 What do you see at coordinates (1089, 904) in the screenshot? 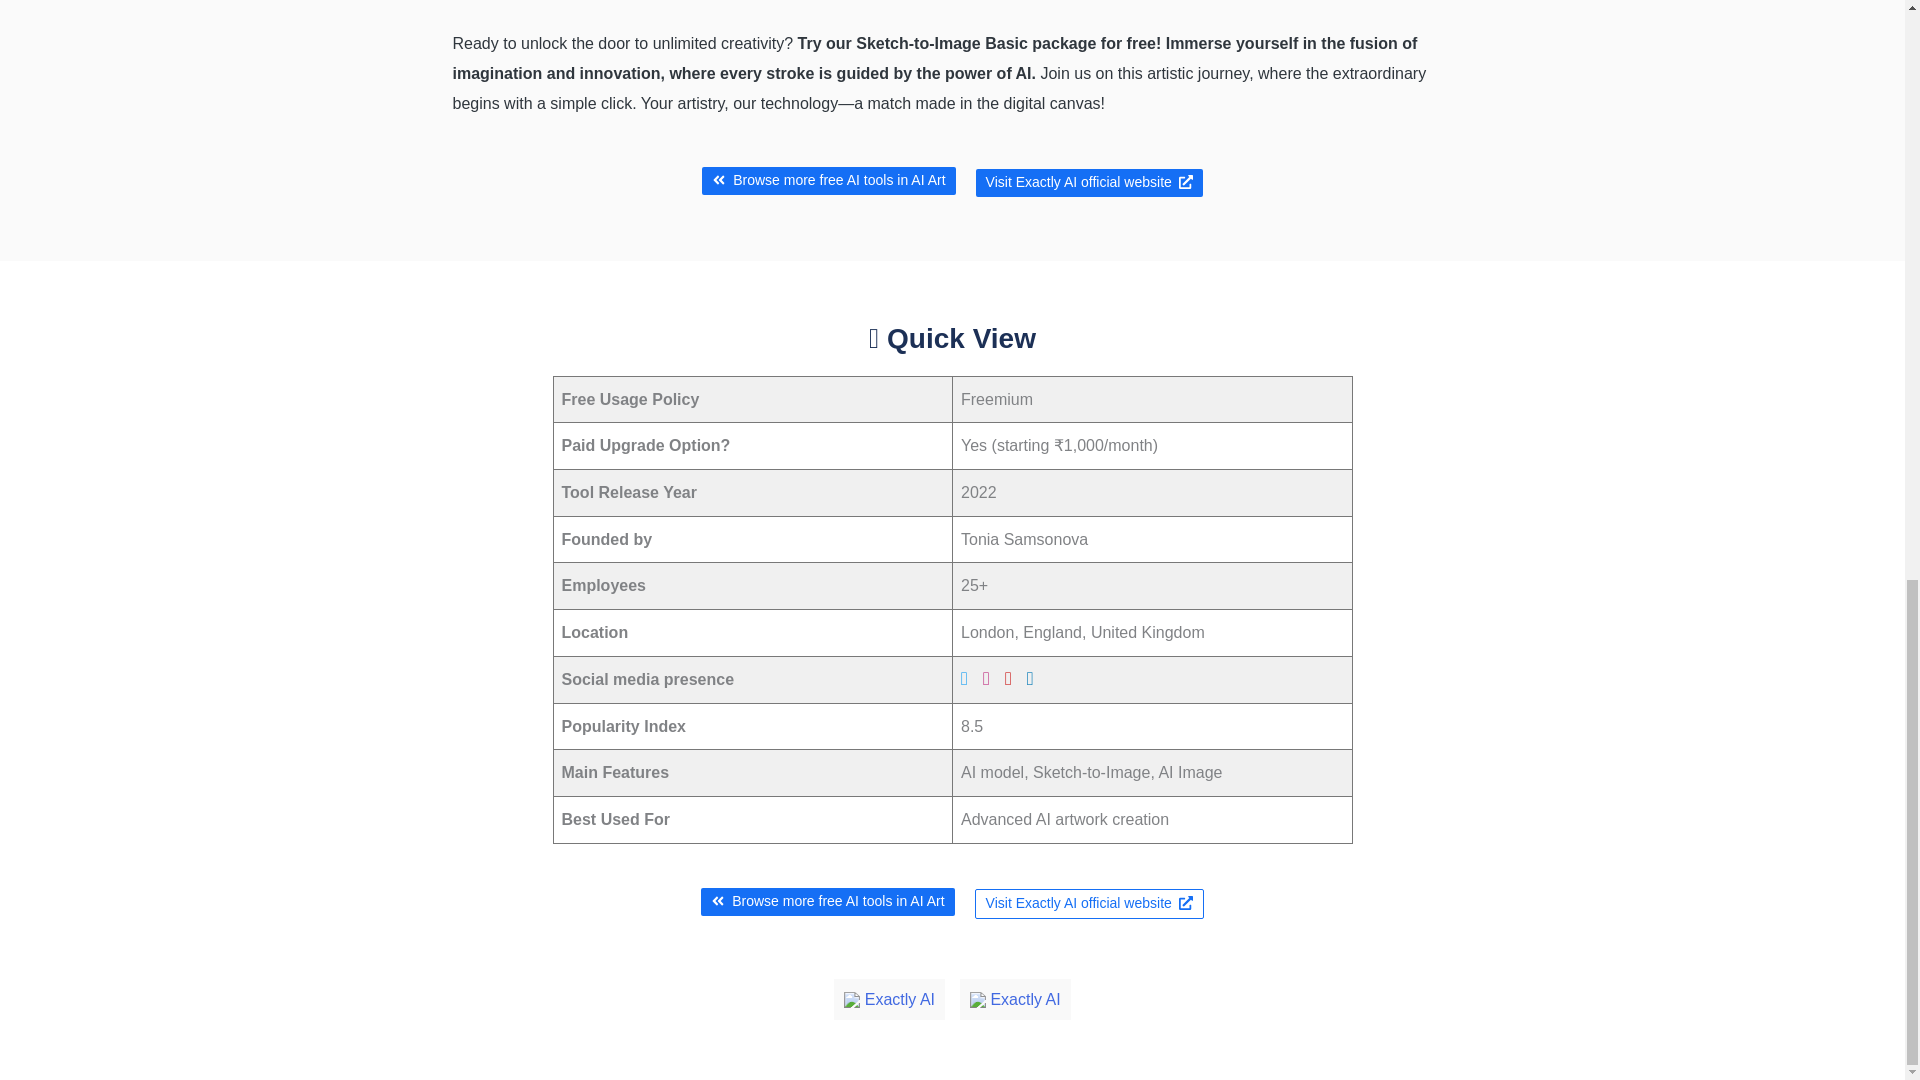
I see `Visit Exactly AI official website` at bounding box center [1089, 904].